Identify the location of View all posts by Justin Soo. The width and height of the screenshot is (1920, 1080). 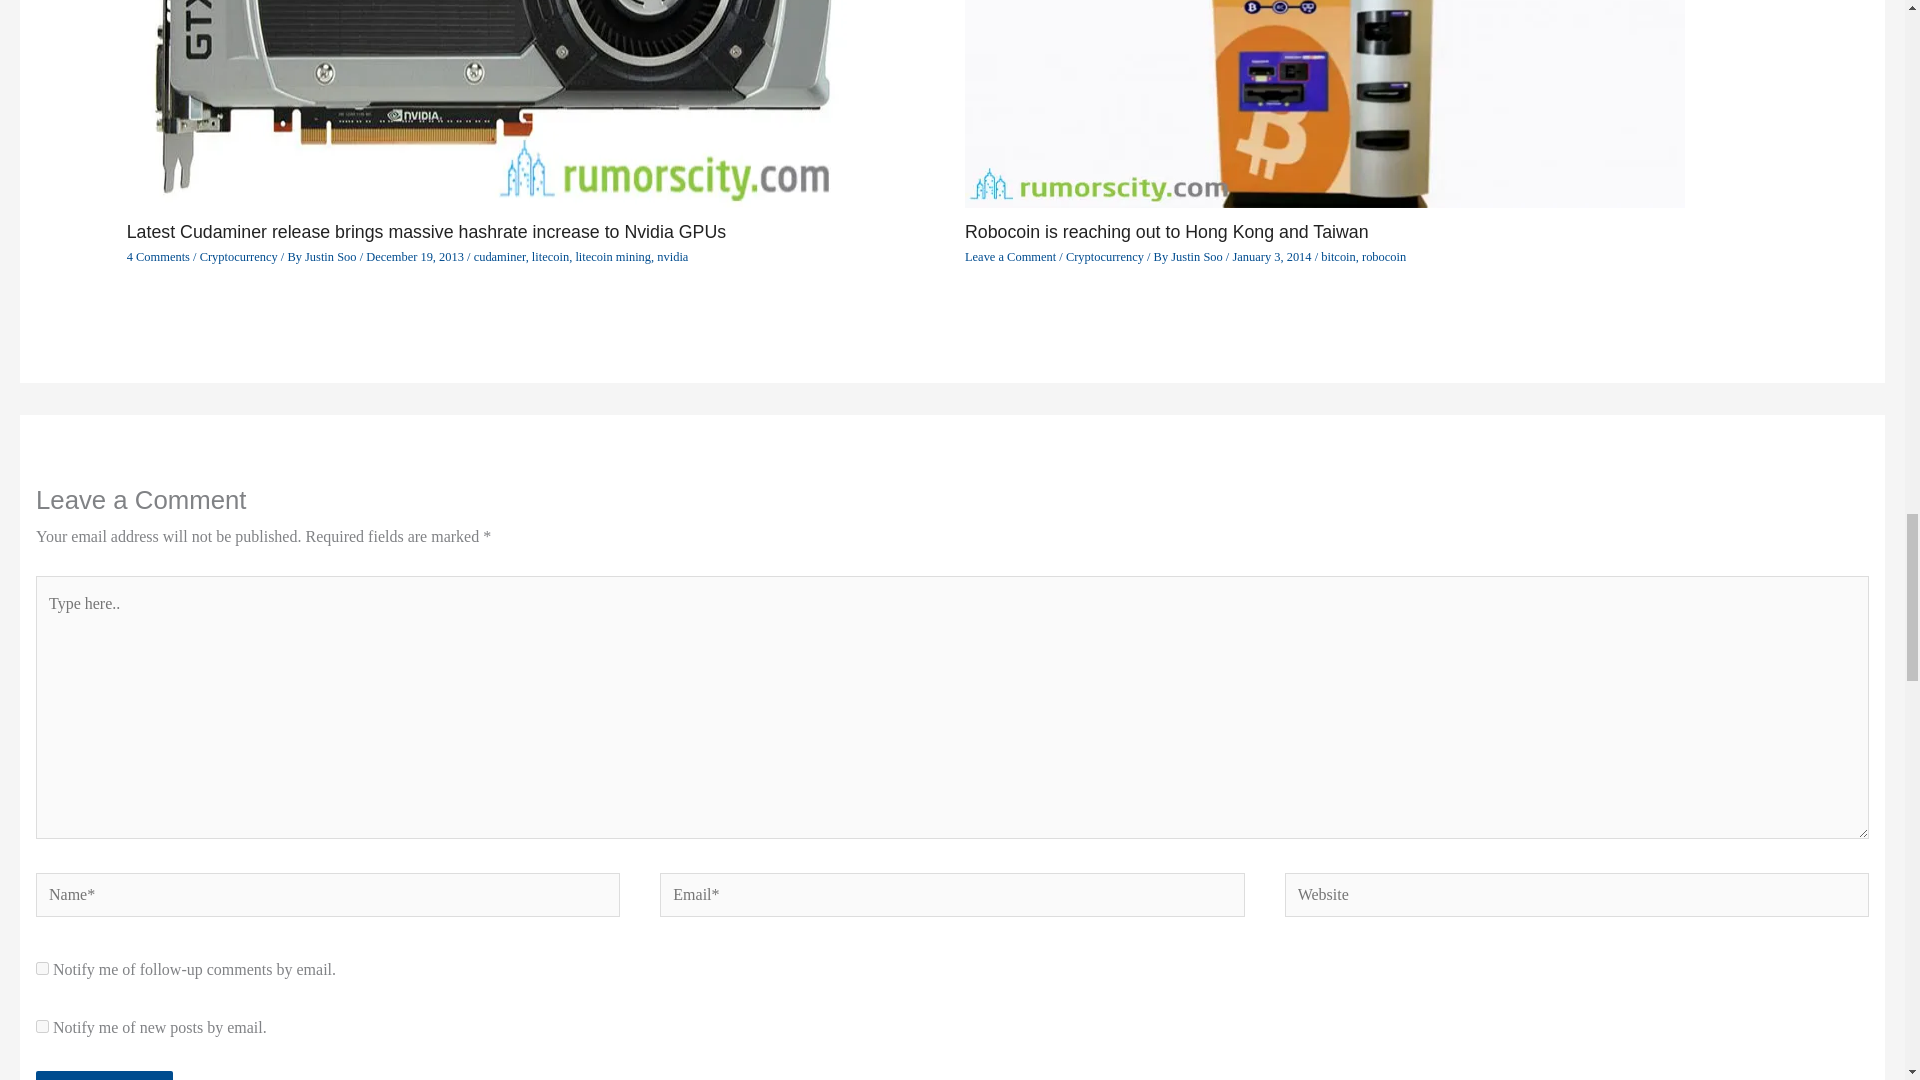
(332, 256).